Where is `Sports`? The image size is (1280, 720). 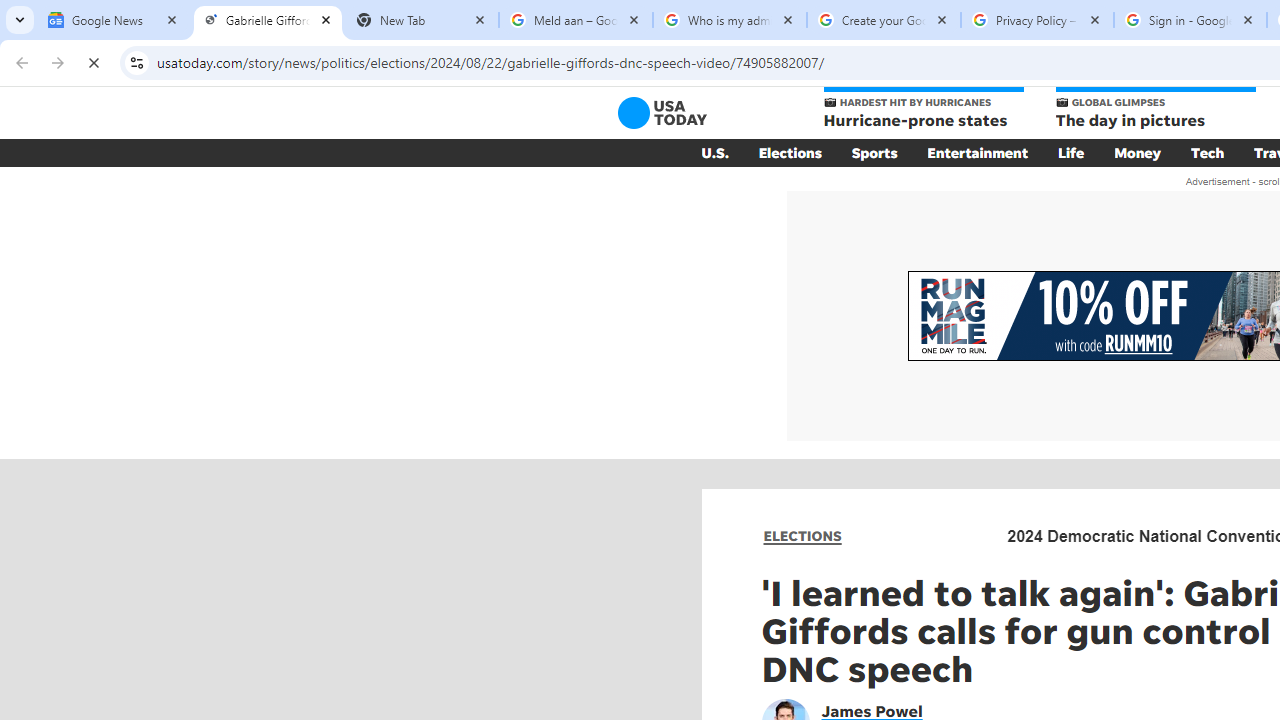
Sports is located at coordinates (874, 152).